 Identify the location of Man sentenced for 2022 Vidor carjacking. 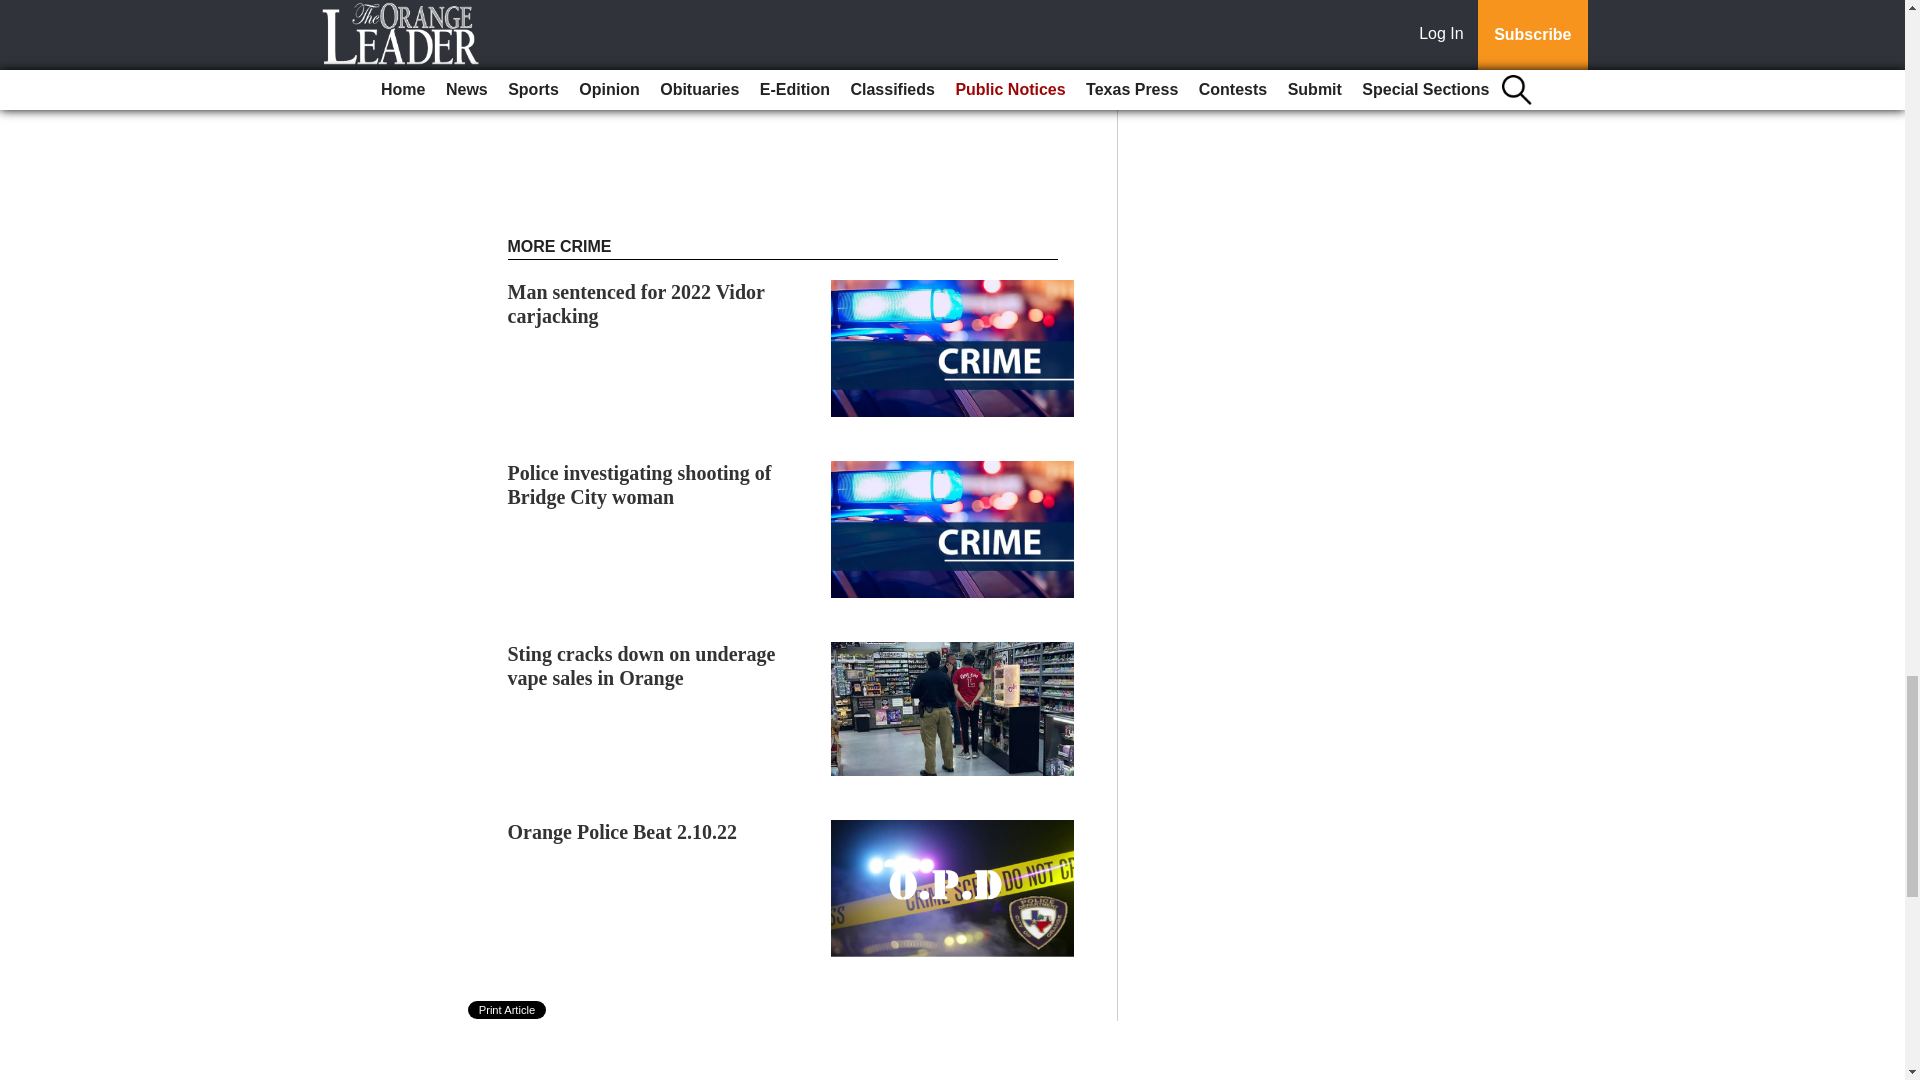
(636, 304).